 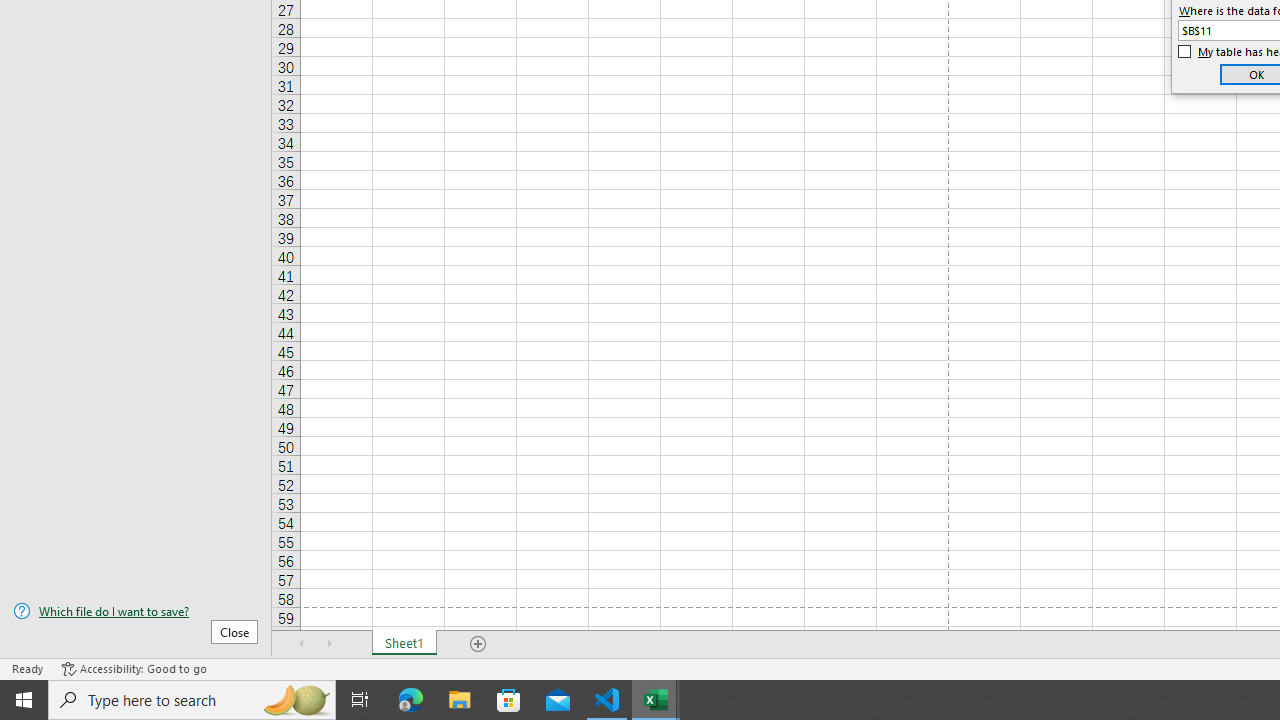 What do you see at coordinates (478, 644) in the screenshot?
I see `Add Sheet` at bounding box center [478, 644].